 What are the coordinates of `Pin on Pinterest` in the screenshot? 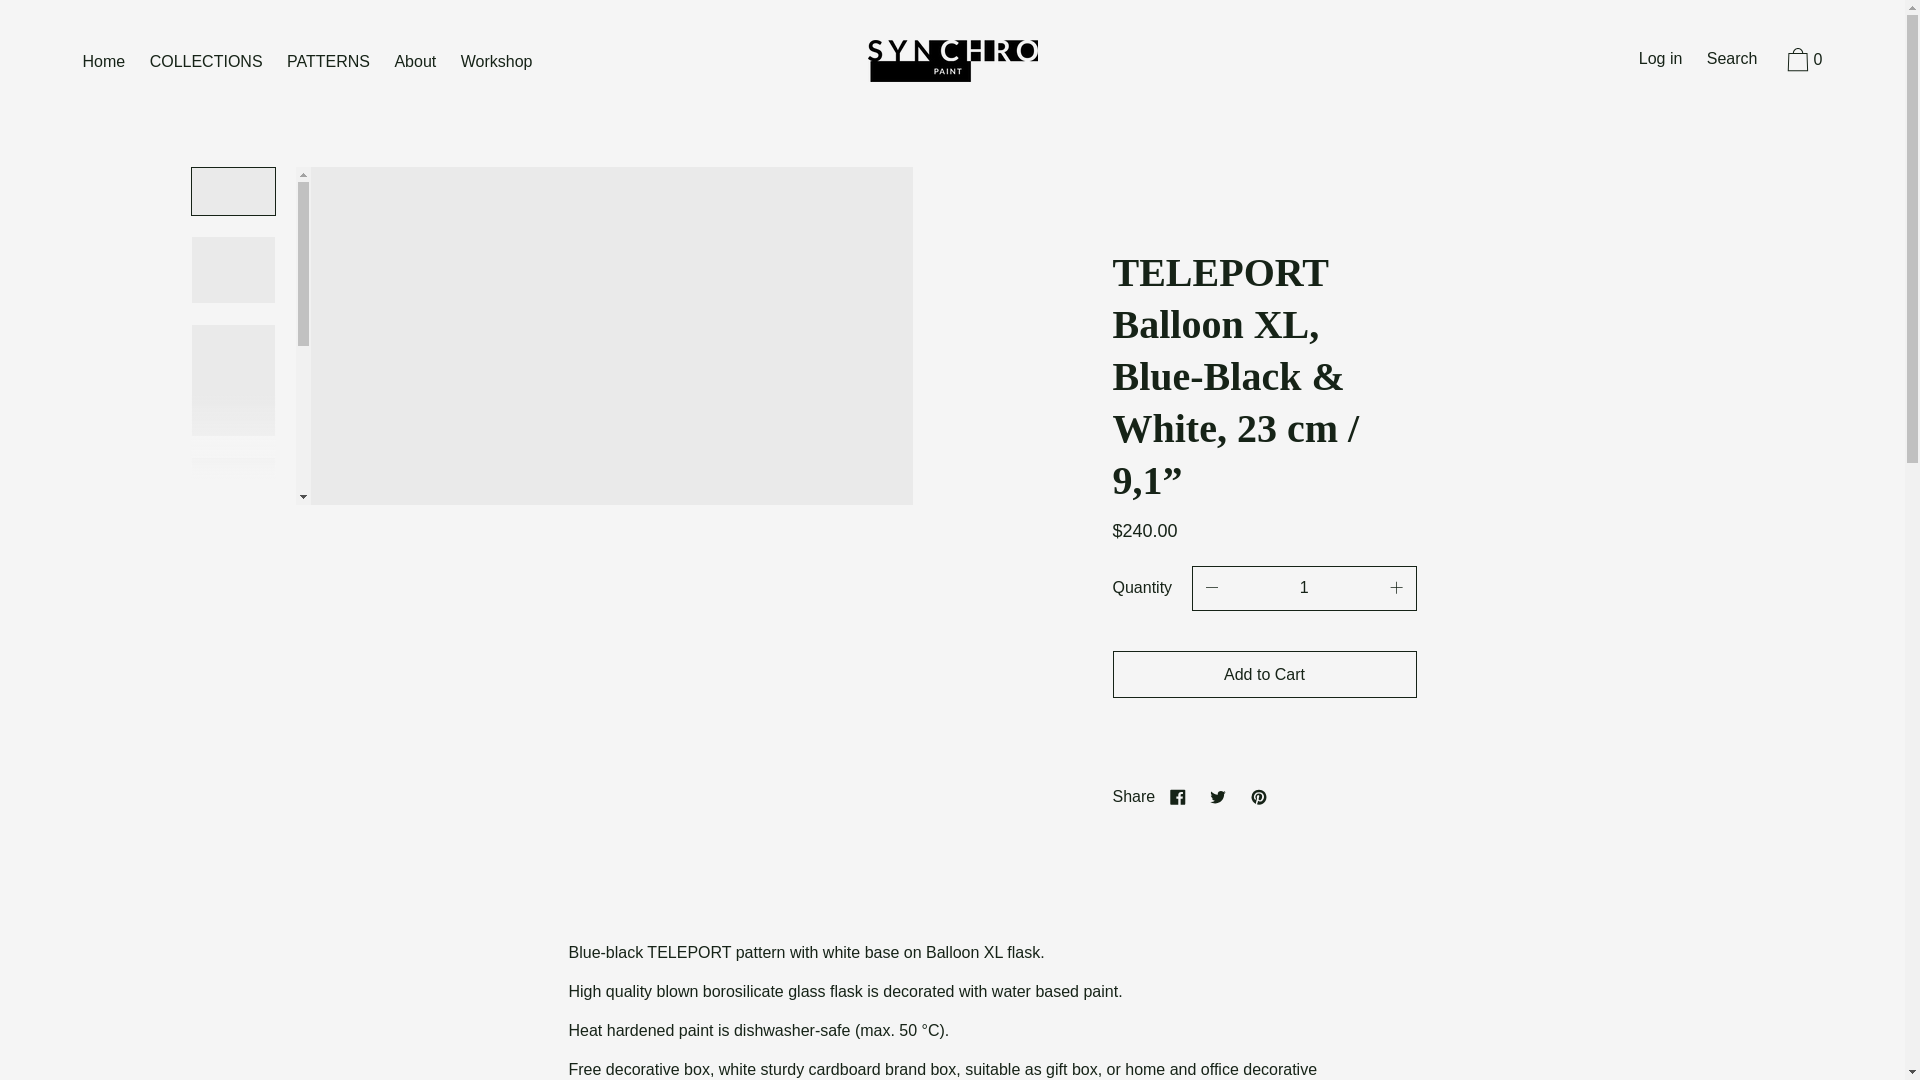 It's located at (1258, 796).